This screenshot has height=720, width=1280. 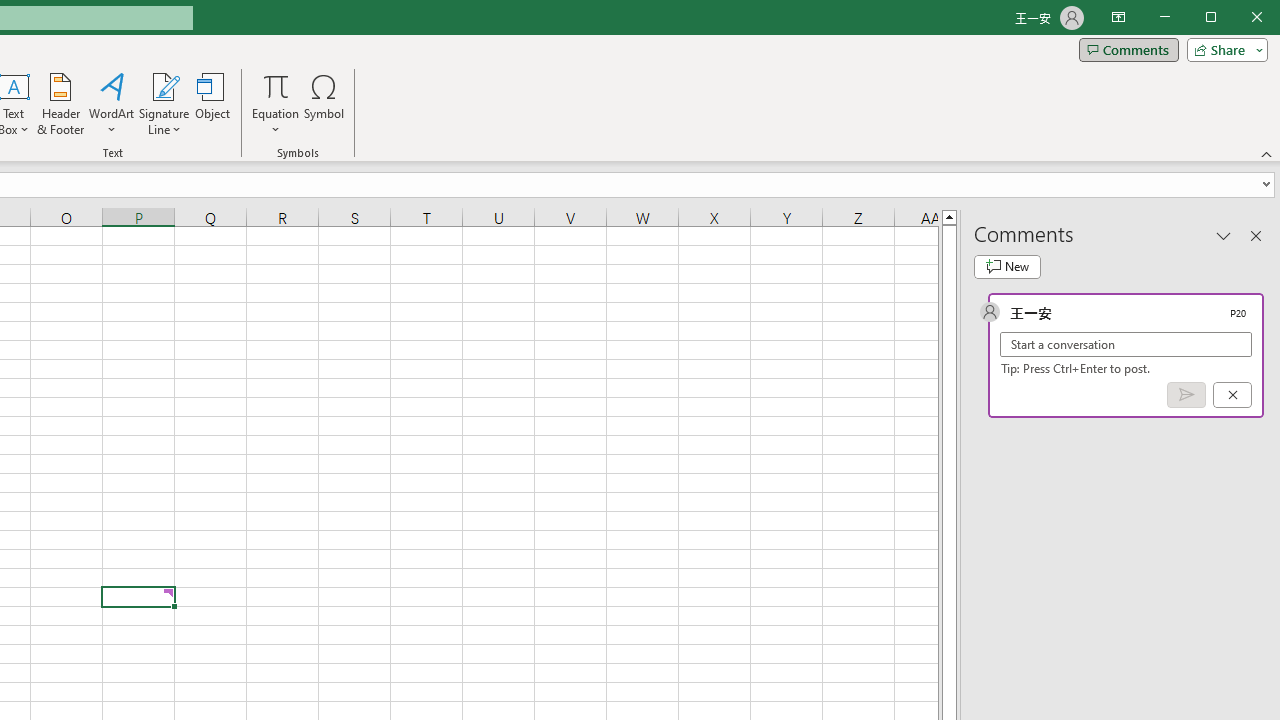 I want to click on Signature Line, so click(x=164, y=104).